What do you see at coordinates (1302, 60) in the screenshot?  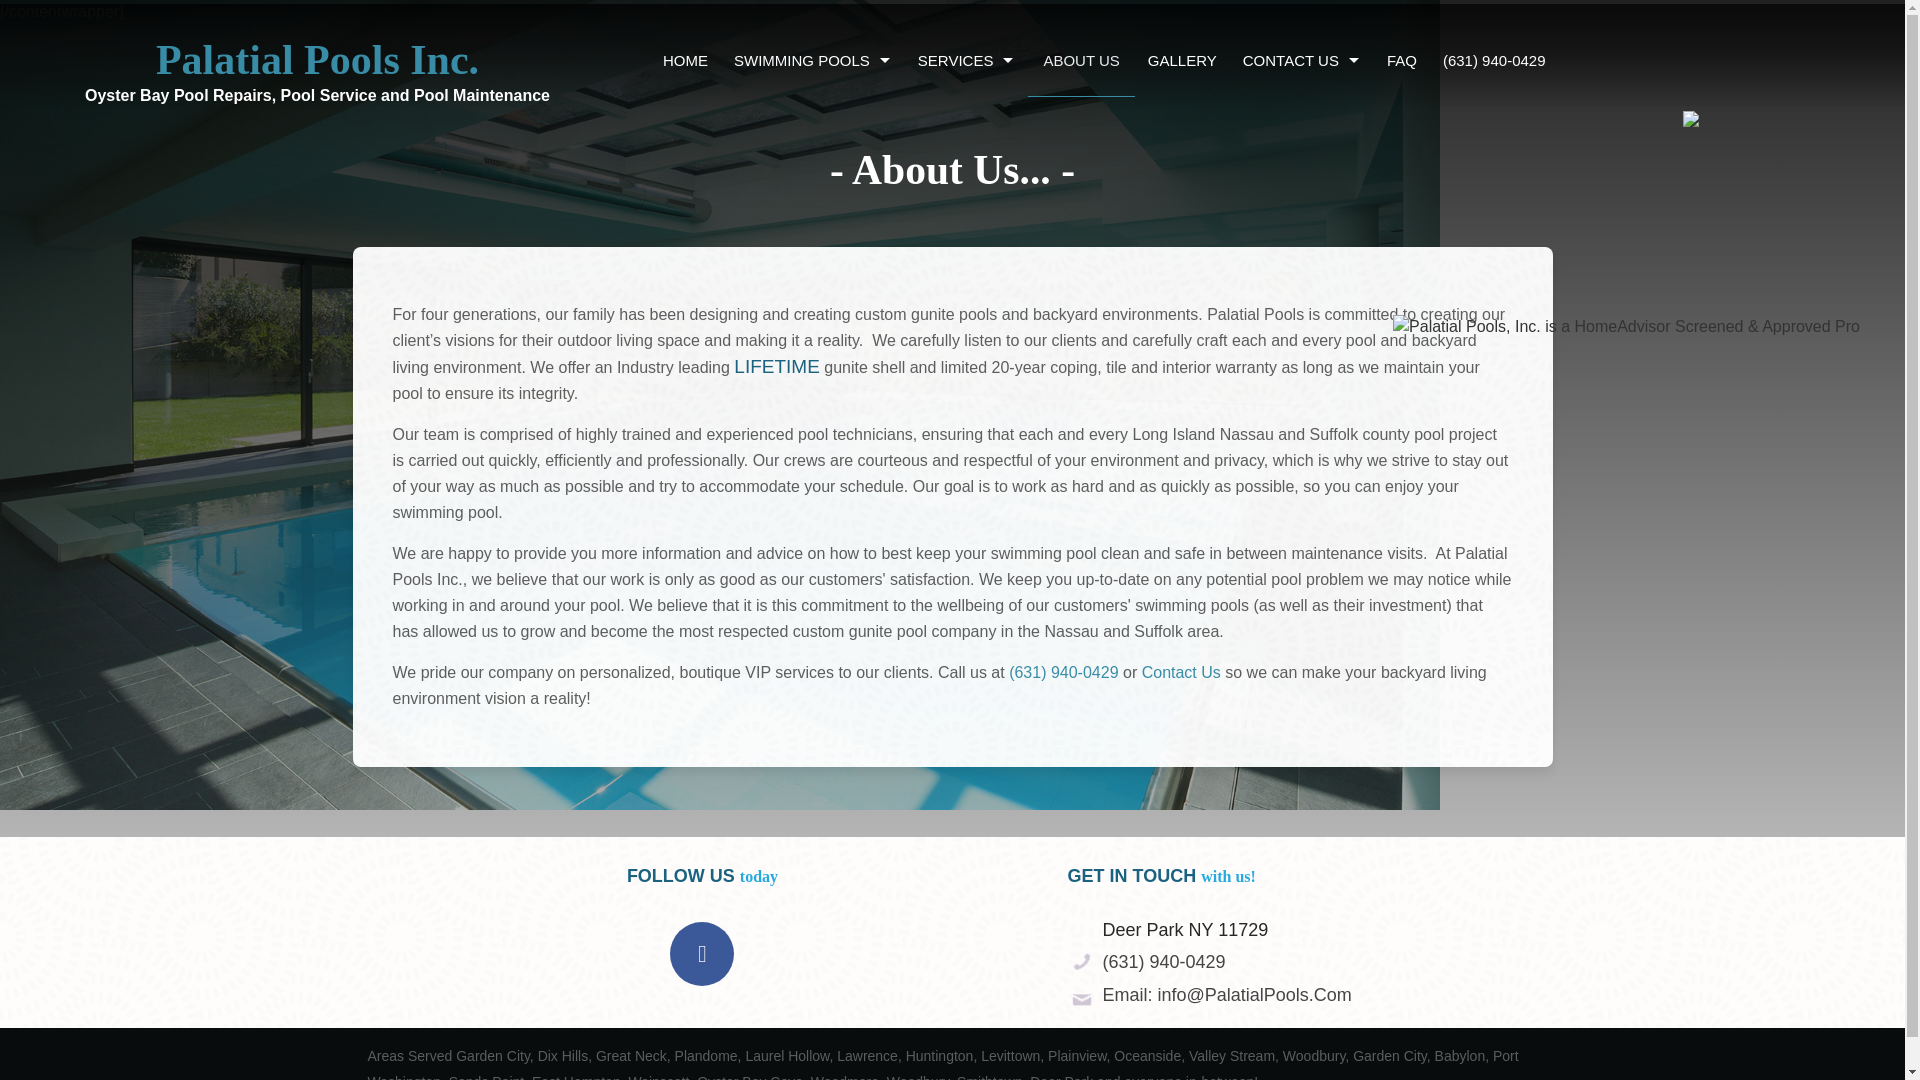 I see `CONTACT US` at bounding box center [1302, 60].